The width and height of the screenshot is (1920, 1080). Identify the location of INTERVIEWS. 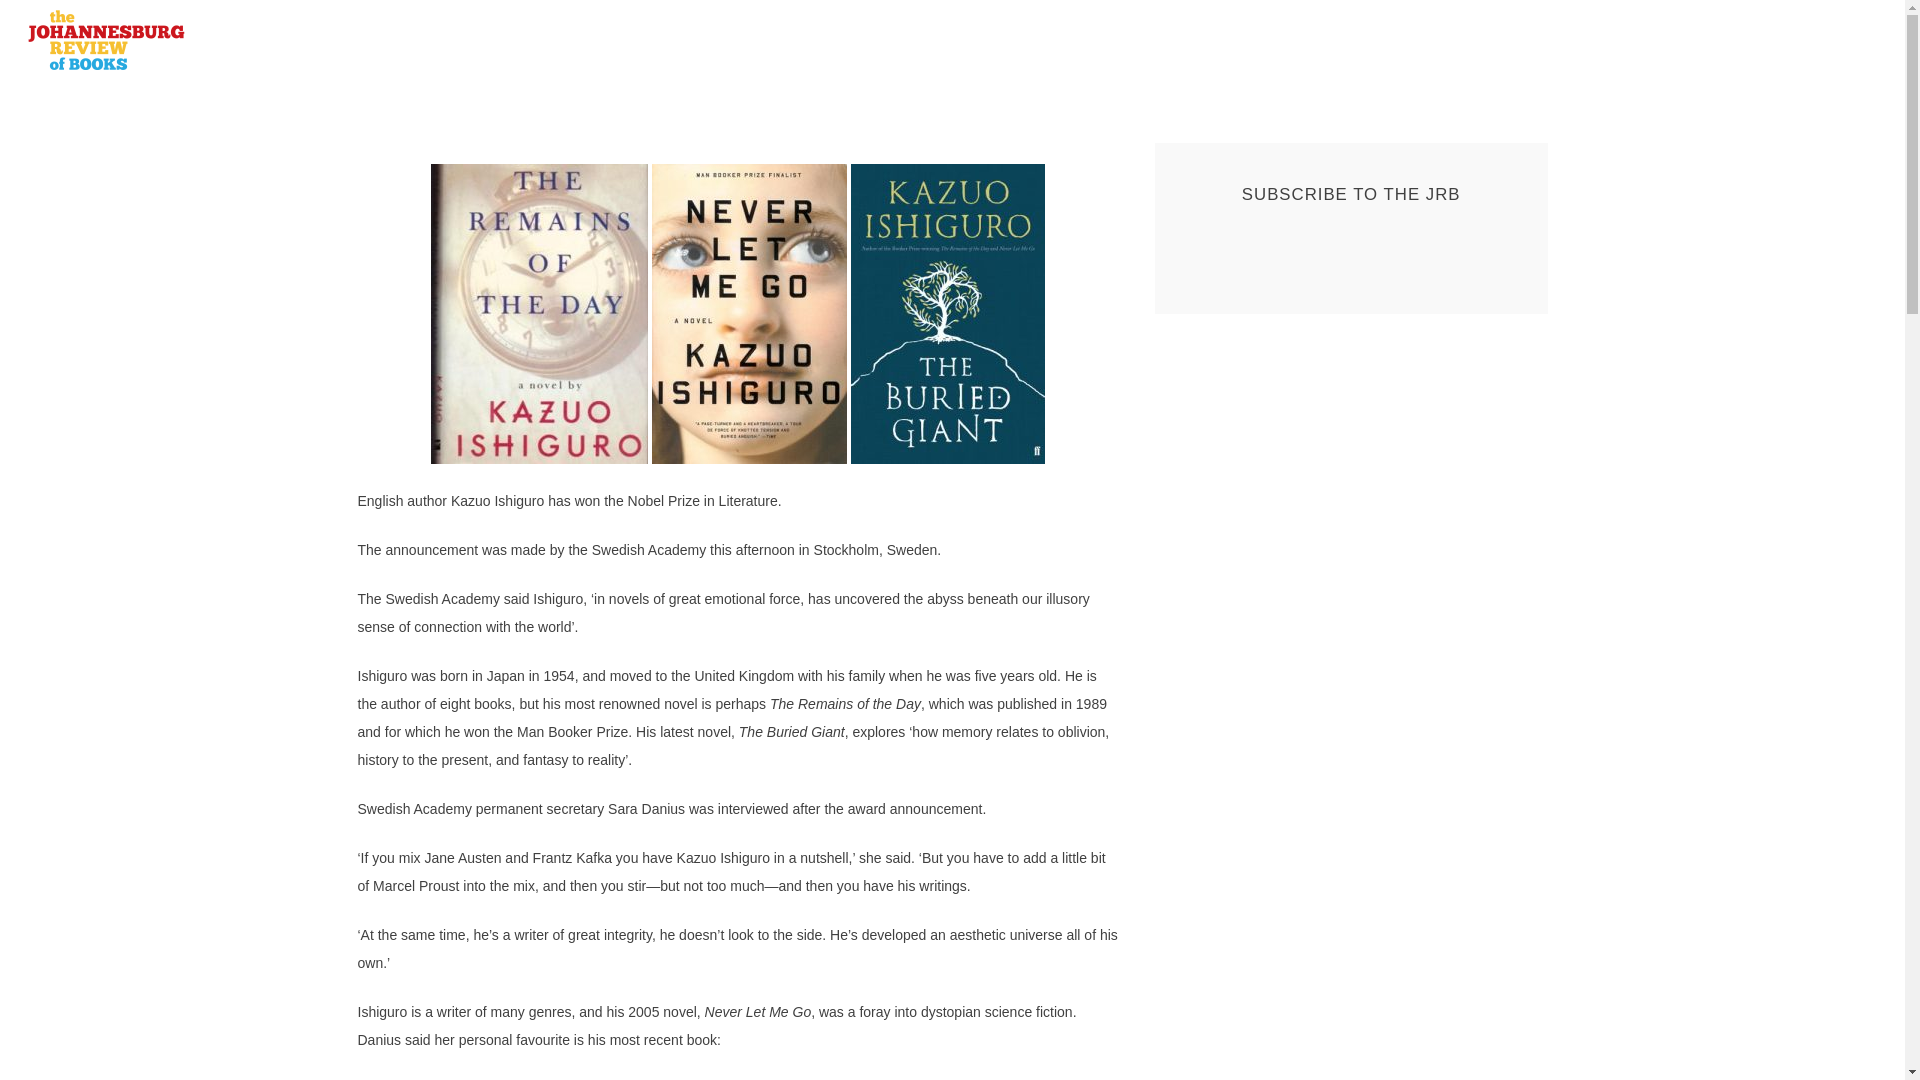
(960, 40).